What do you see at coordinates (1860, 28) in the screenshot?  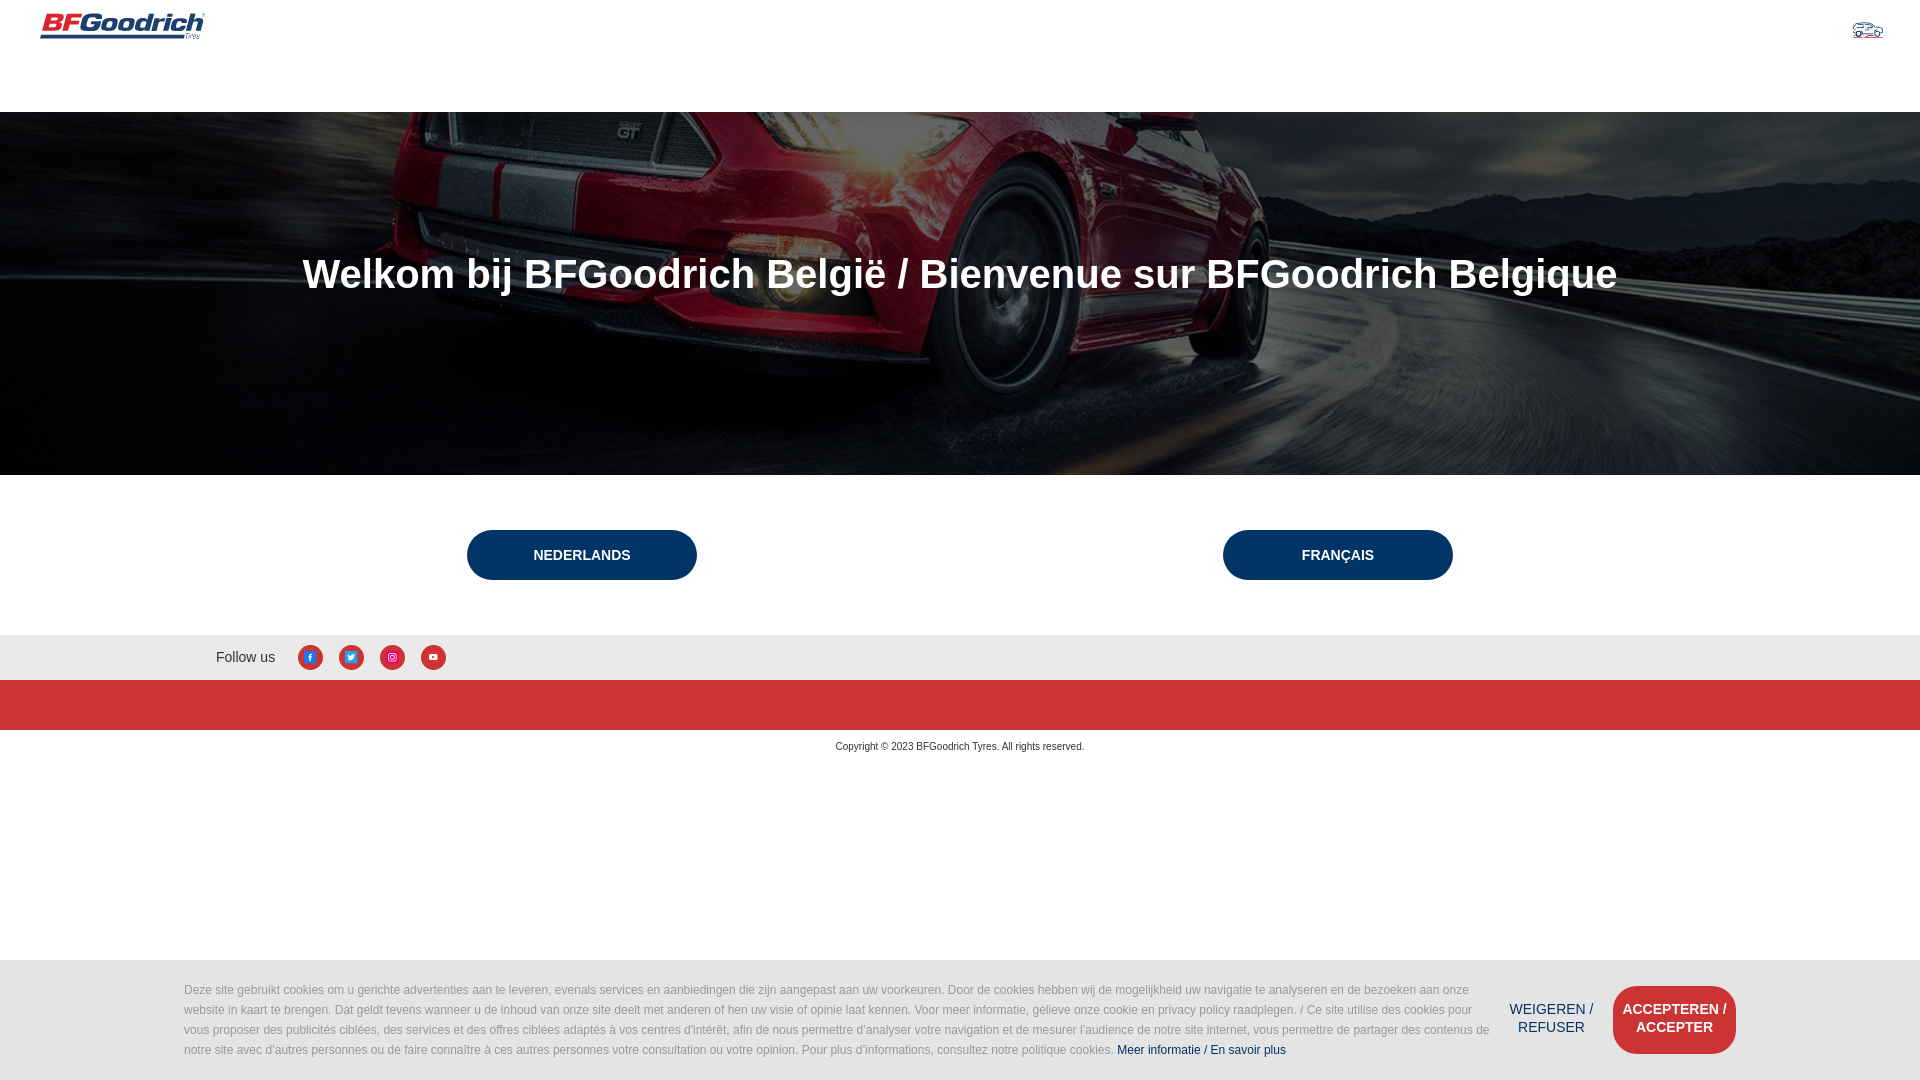 I see `Kies je taal / Choisissez votre langue` at bounding box center [1860, 28].